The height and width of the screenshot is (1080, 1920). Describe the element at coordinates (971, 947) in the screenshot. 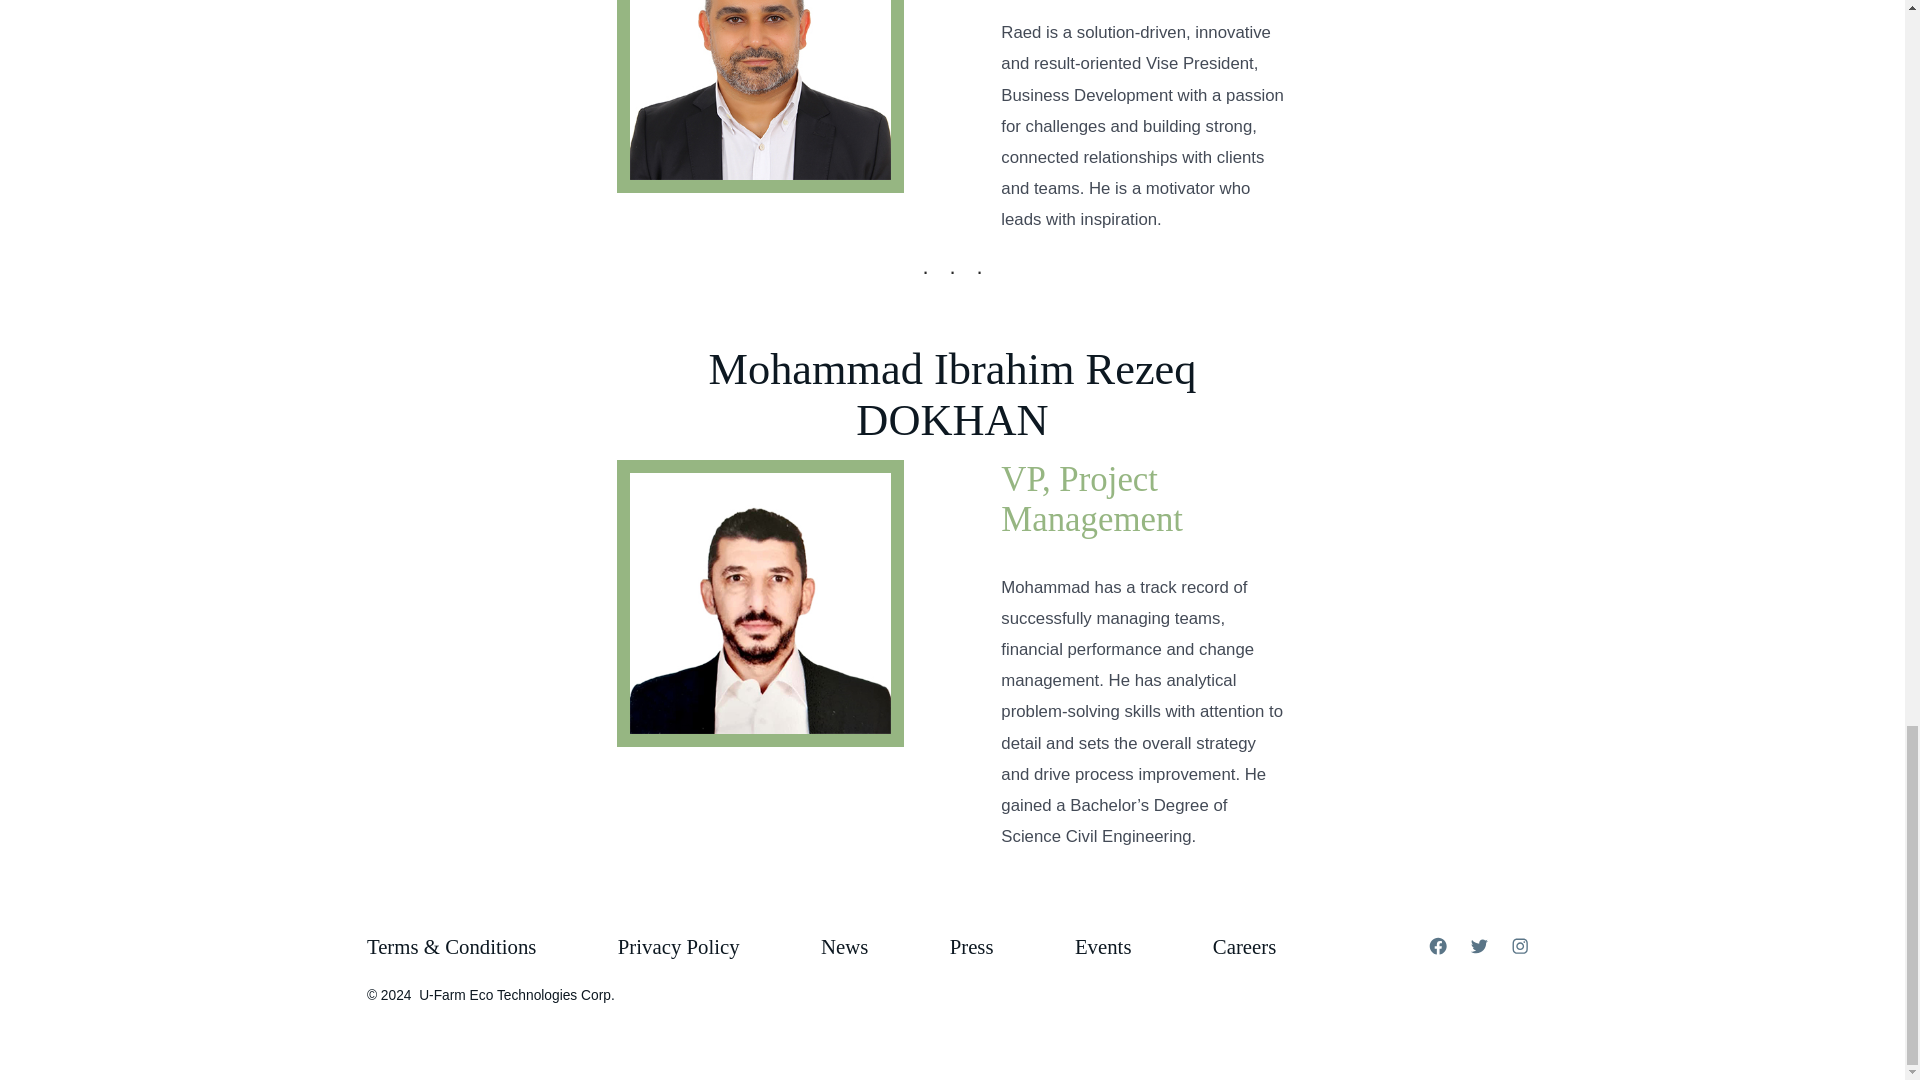

I see `Press` at that location.